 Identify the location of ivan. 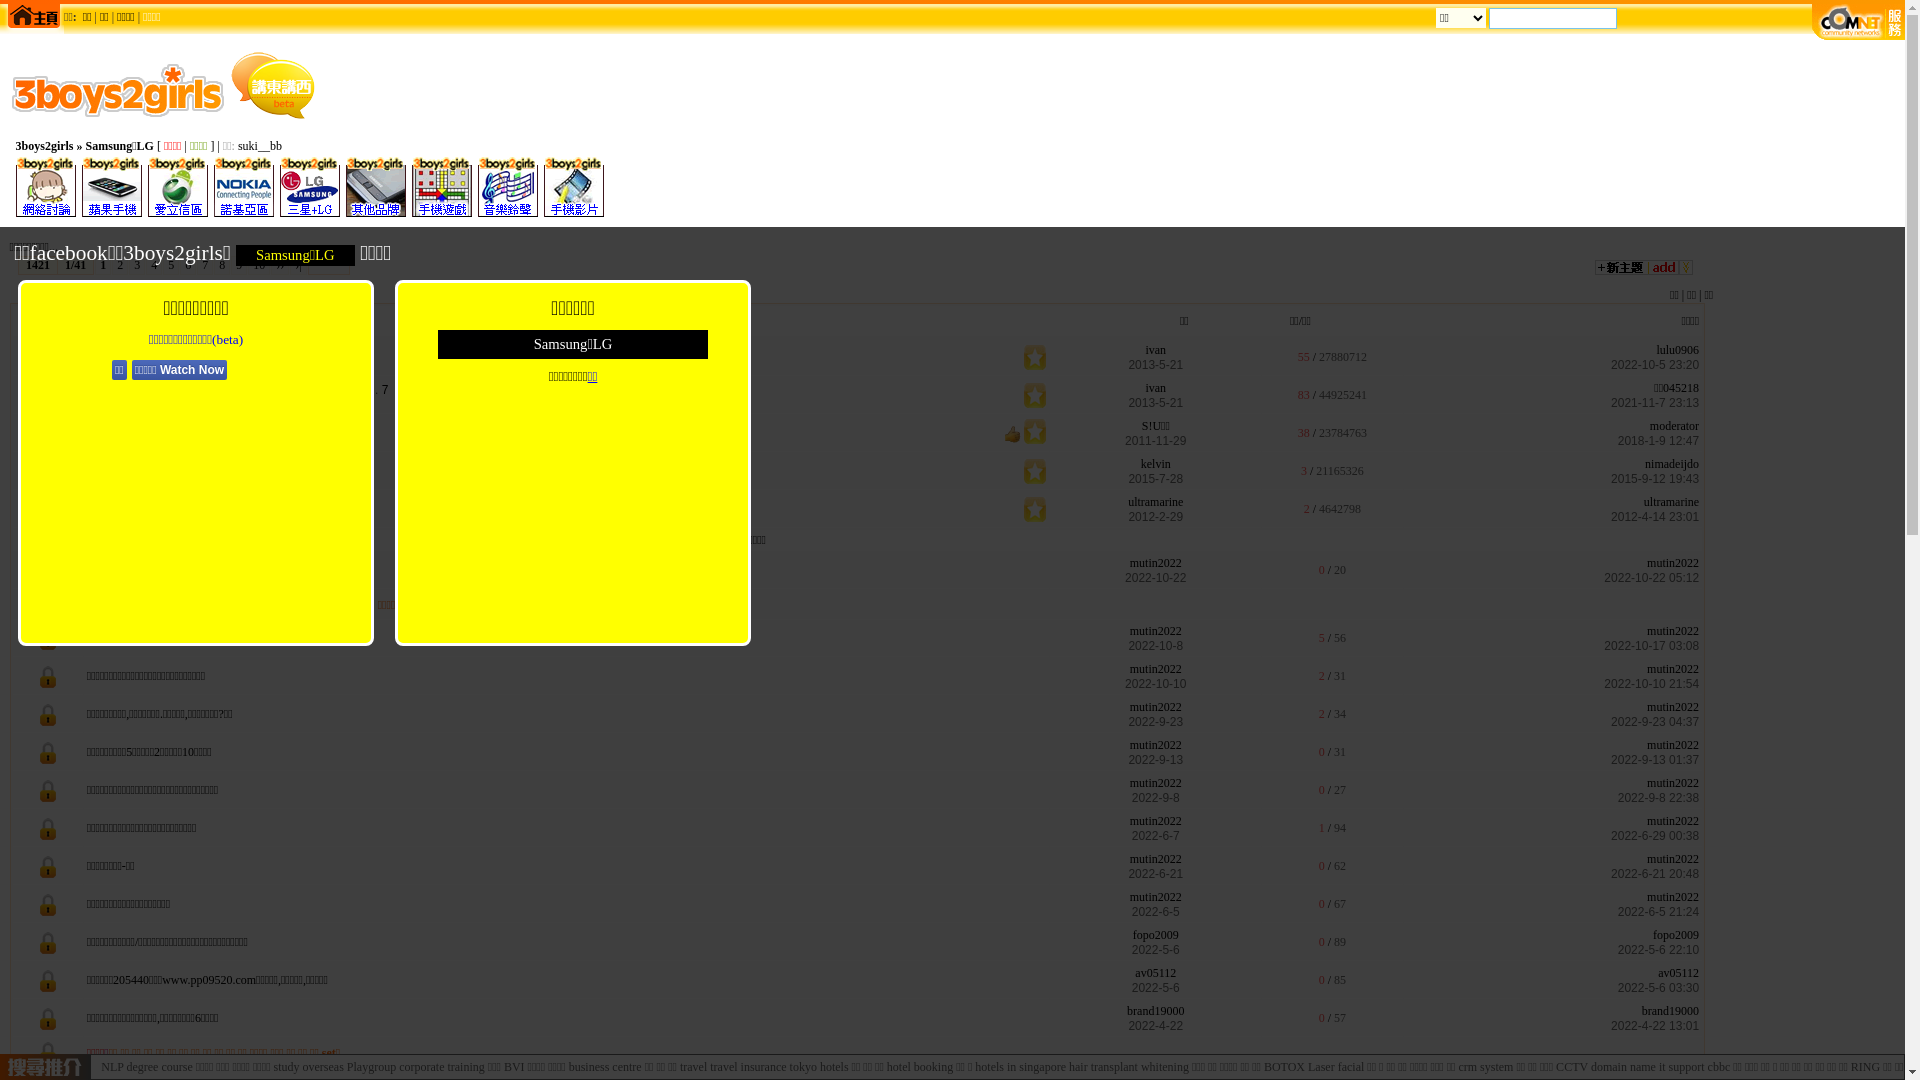
(1156, 388).